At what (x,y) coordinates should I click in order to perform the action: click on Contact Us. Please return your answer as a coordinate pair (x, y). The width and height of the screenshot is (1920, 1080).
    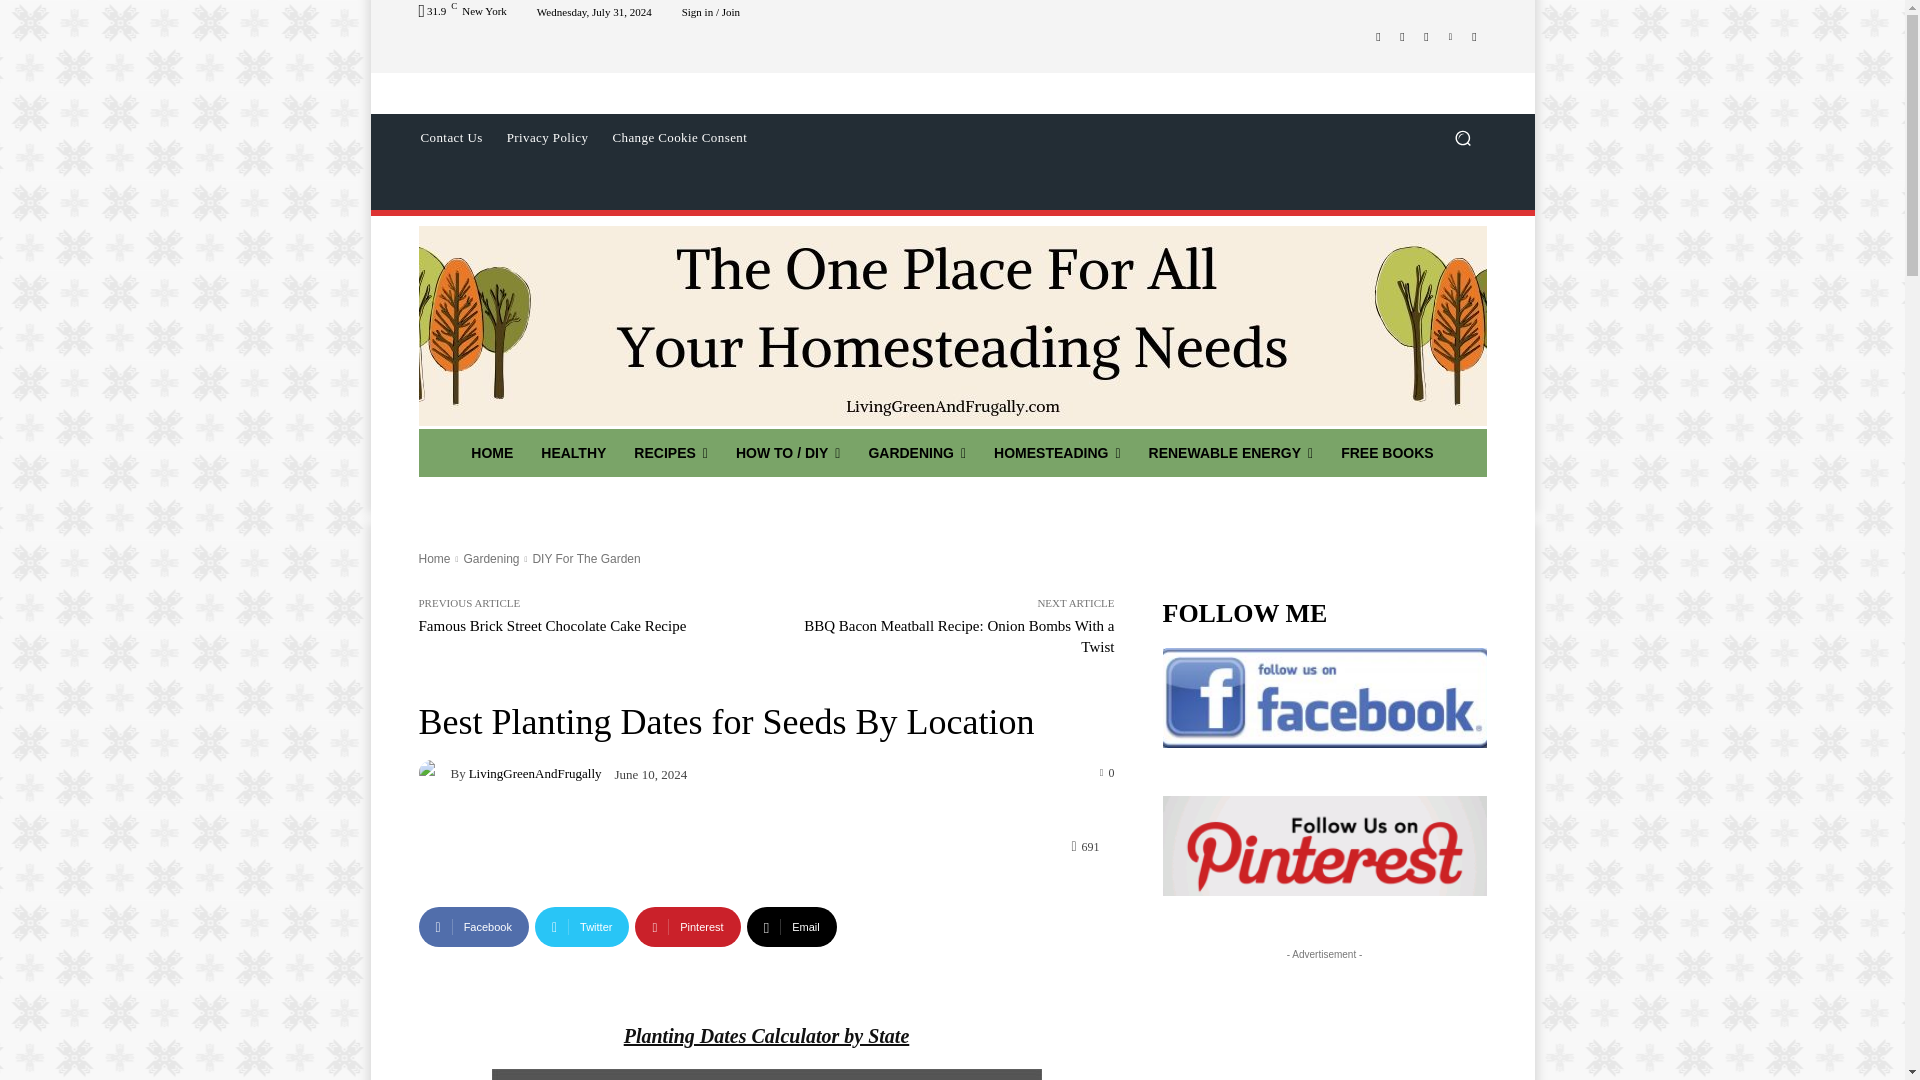
    Looking at the image, I should click on (450, 138).